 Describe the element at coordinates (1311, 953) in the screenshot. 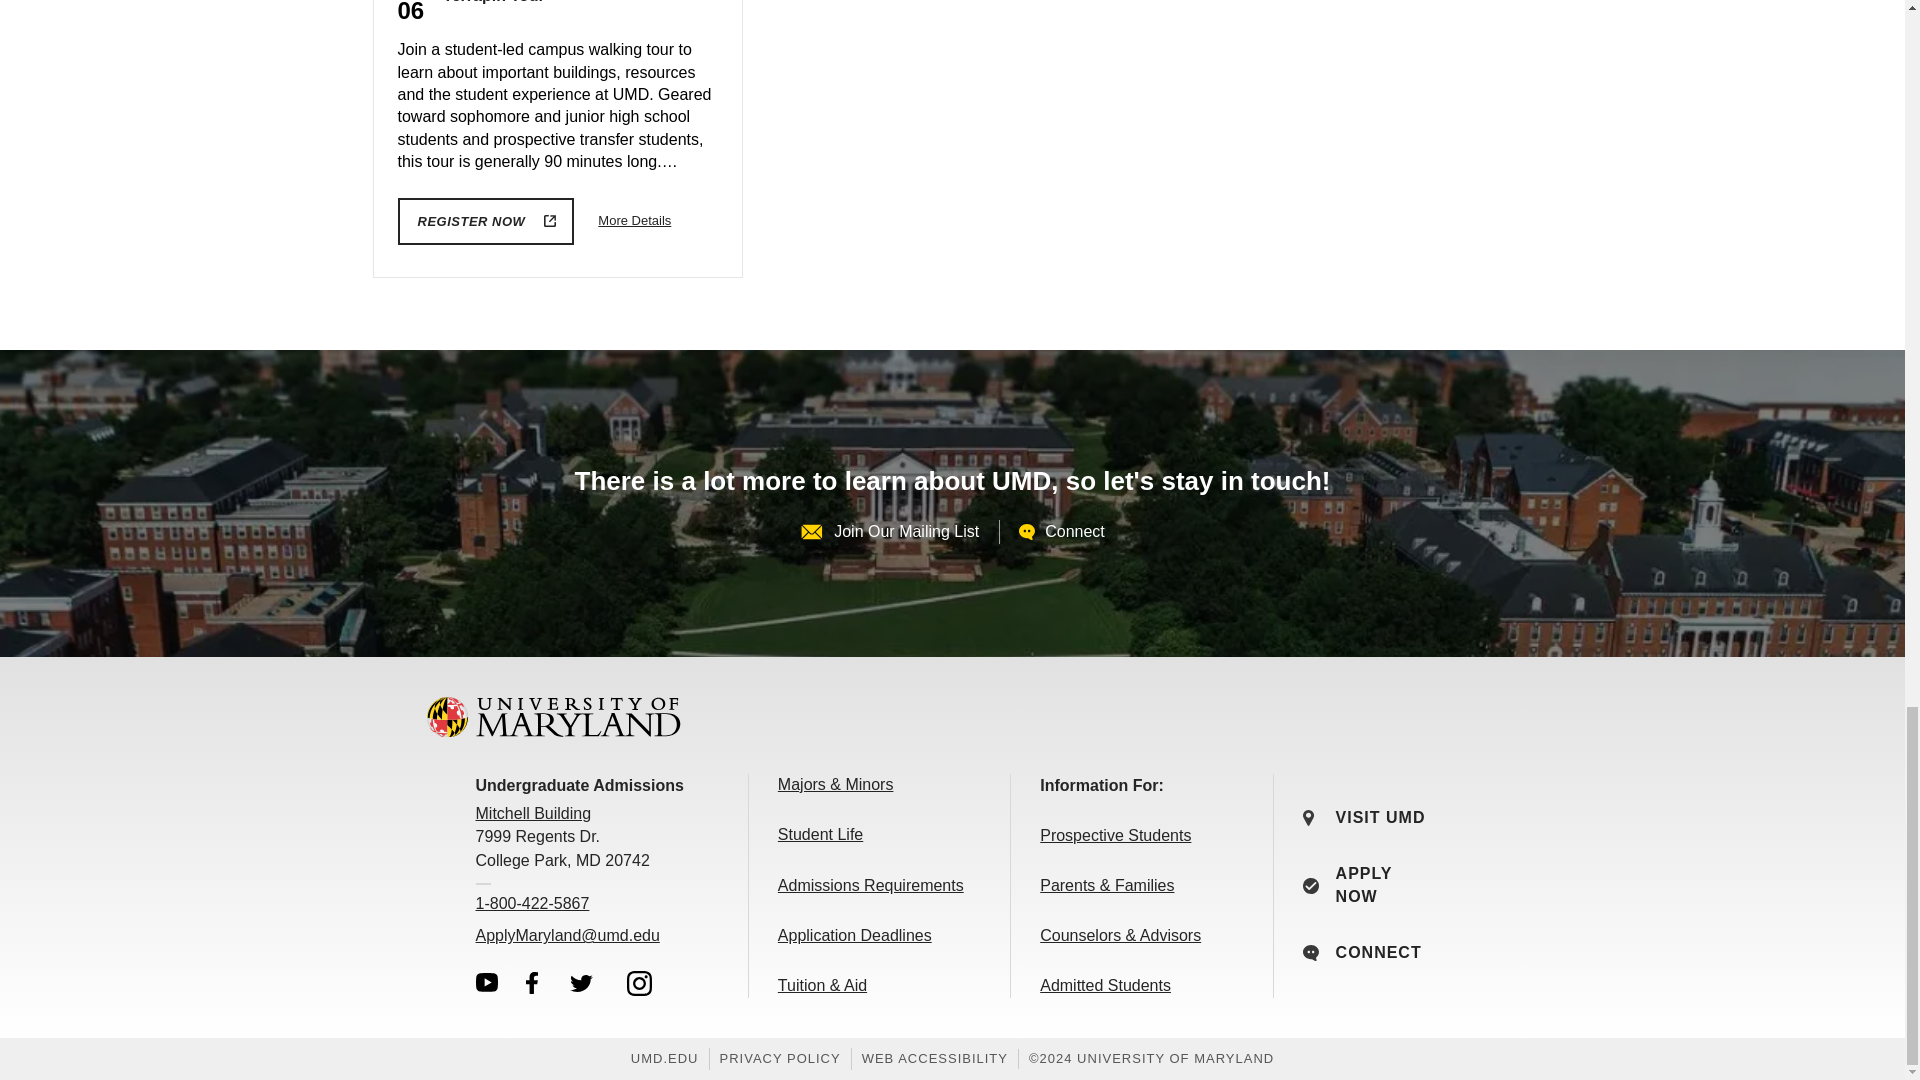

I see `chat` at that location.